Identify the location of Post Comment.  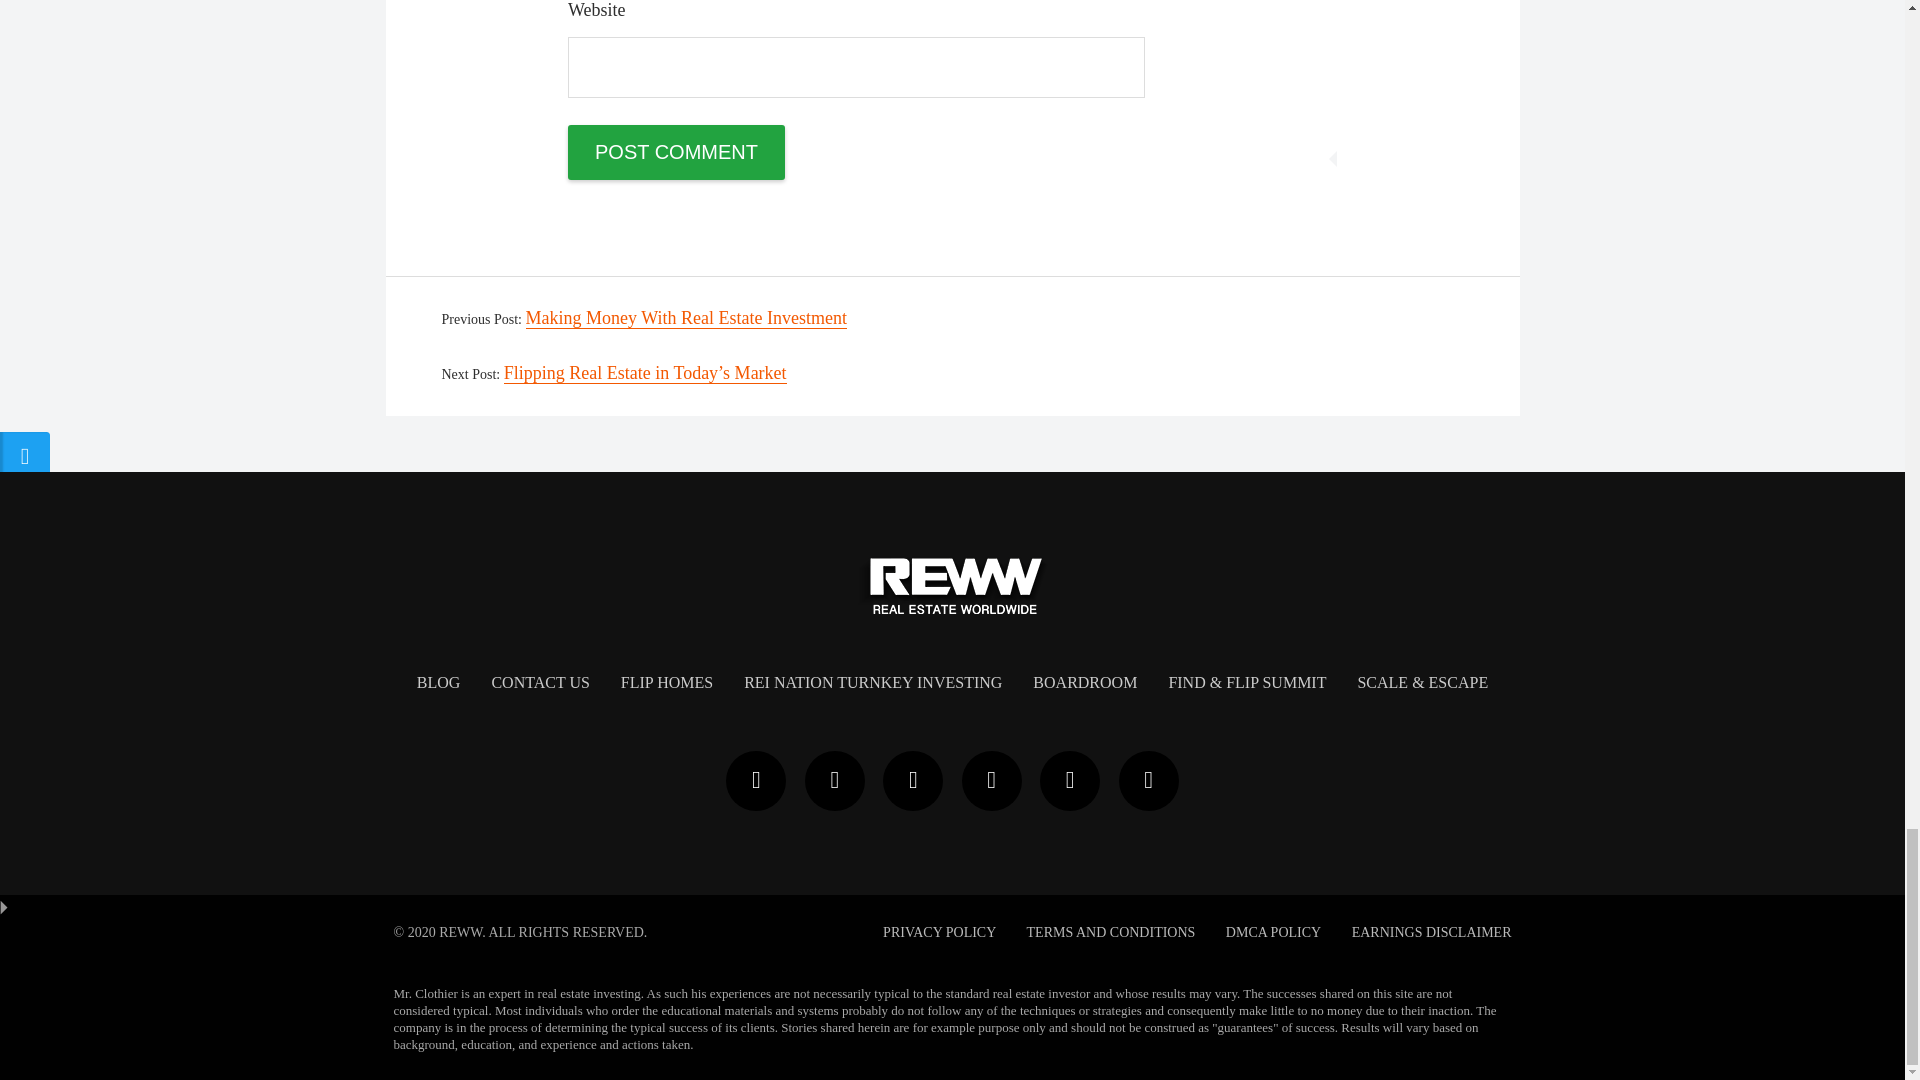
(676, 152).